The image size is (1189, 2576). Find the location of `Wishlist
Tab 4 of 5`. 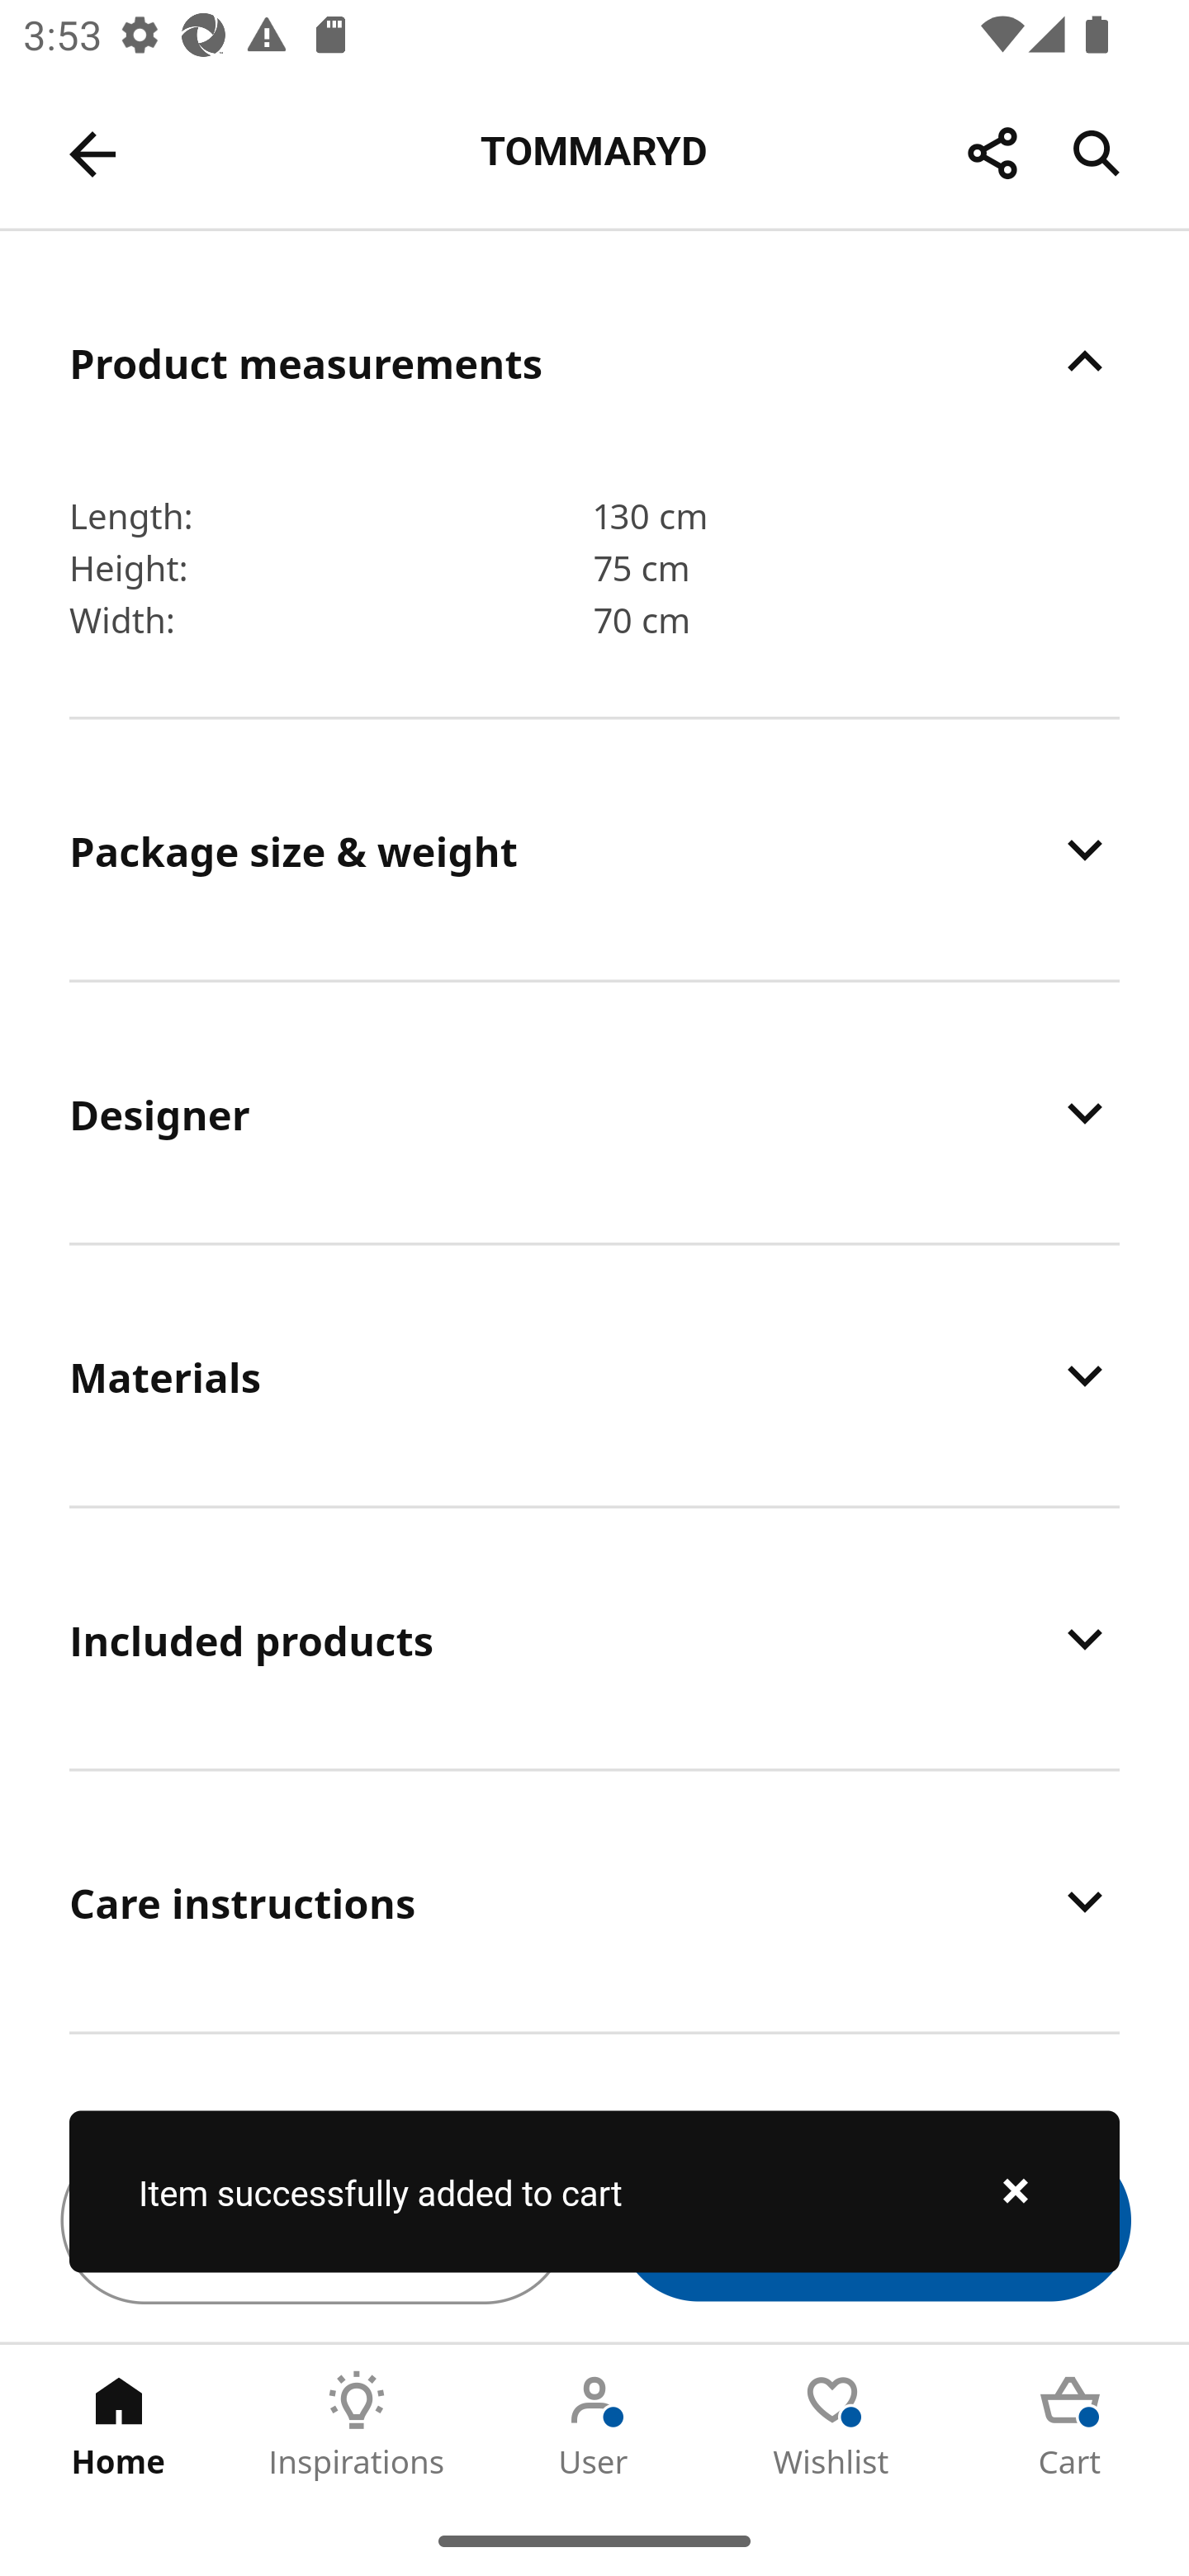

Wishlist
Tab 4 of 5 is located at coordinates (832, 2425).